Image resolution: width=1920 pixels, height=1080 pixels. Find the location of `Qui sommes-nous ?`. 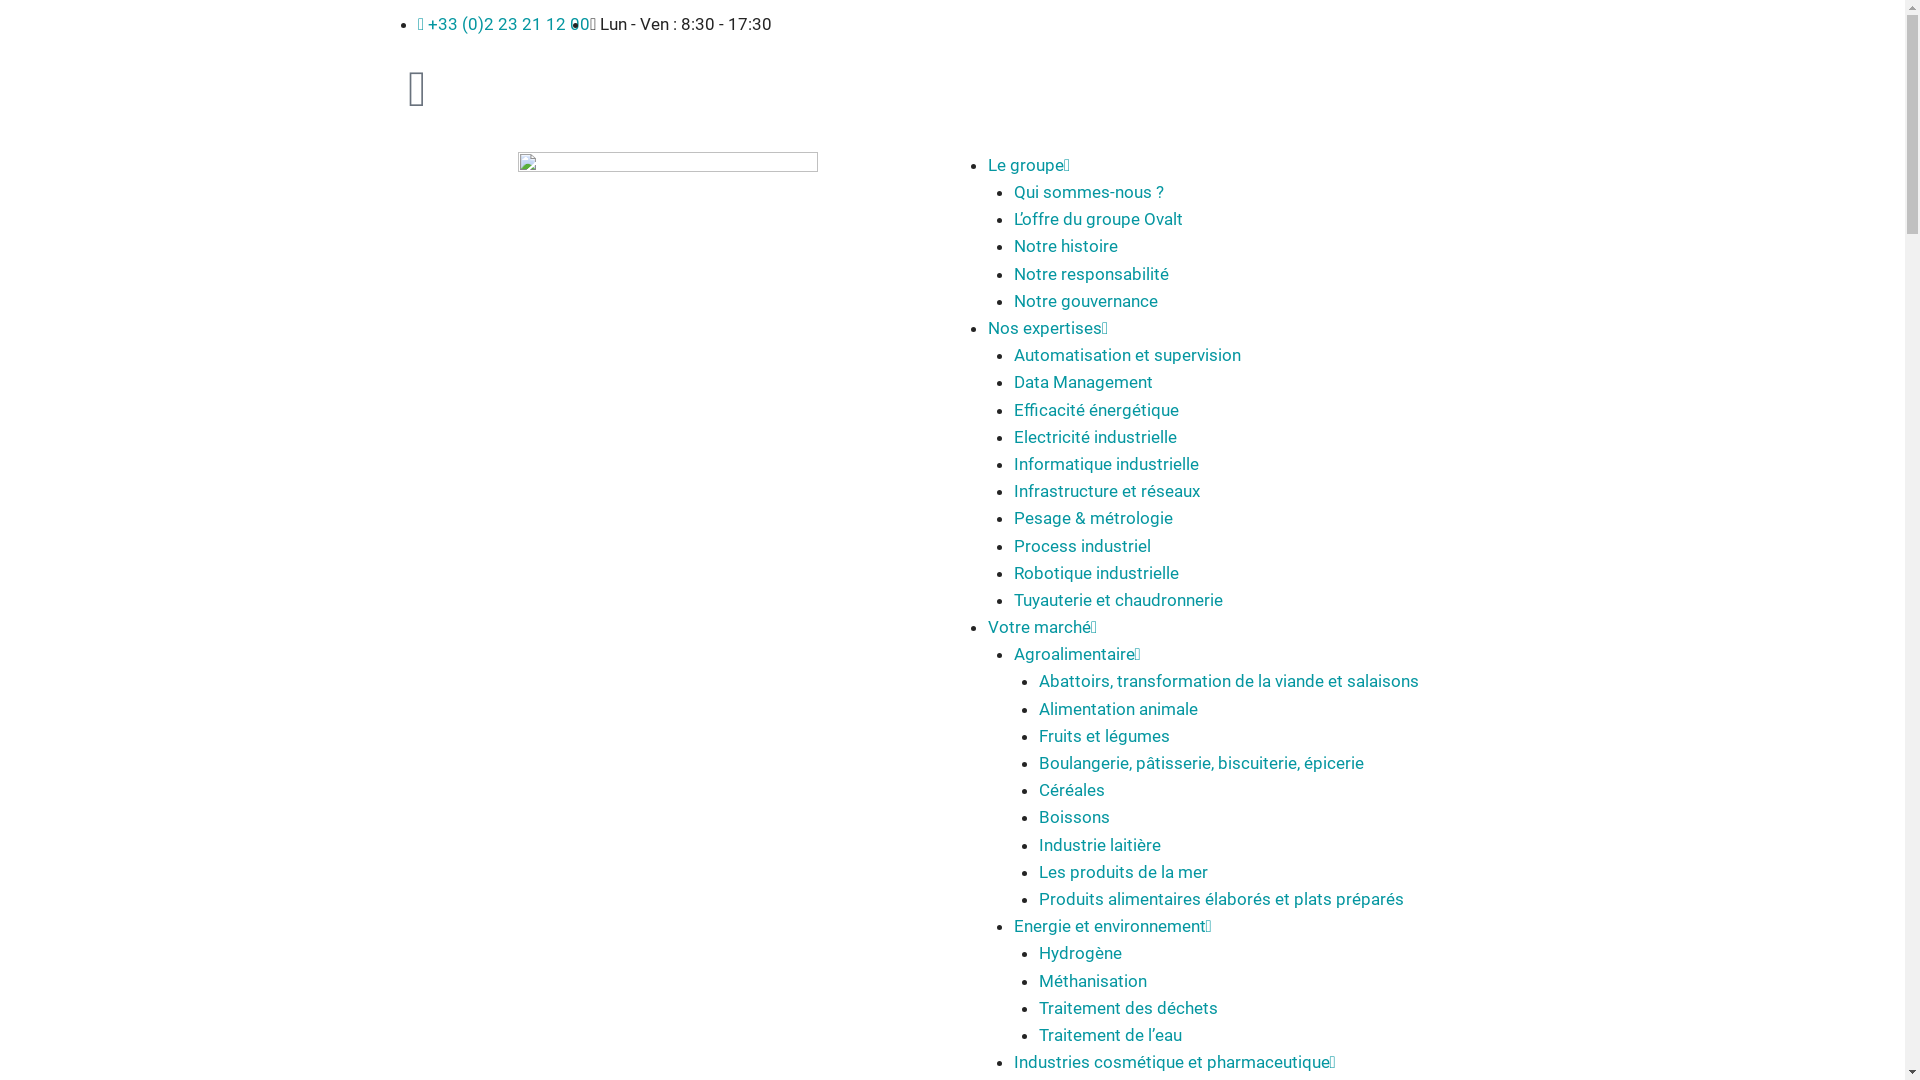

Qui sommes-nous ? is located at coordinates (1088, 192).